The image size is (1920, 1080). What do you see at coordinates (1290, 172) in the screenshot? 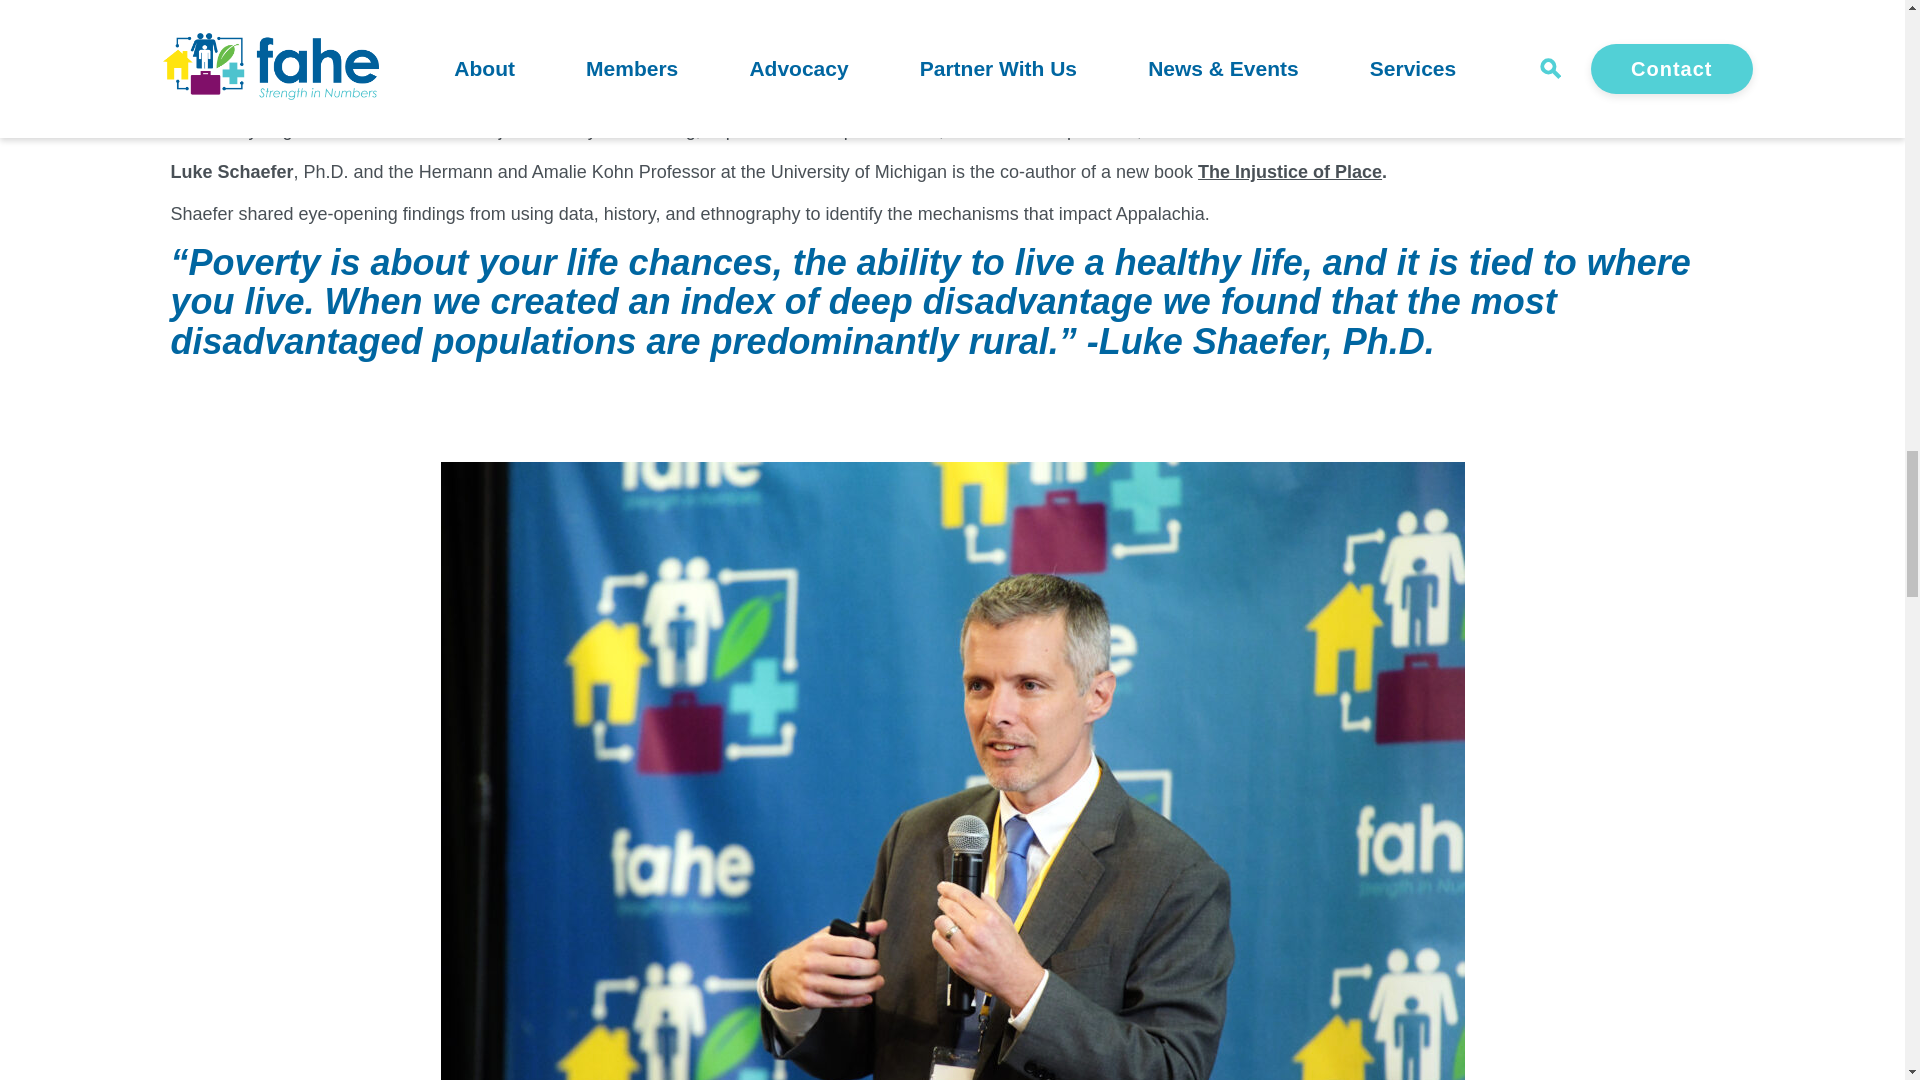
I see `The Injustice of Place` at bounding box center [1290, 172].